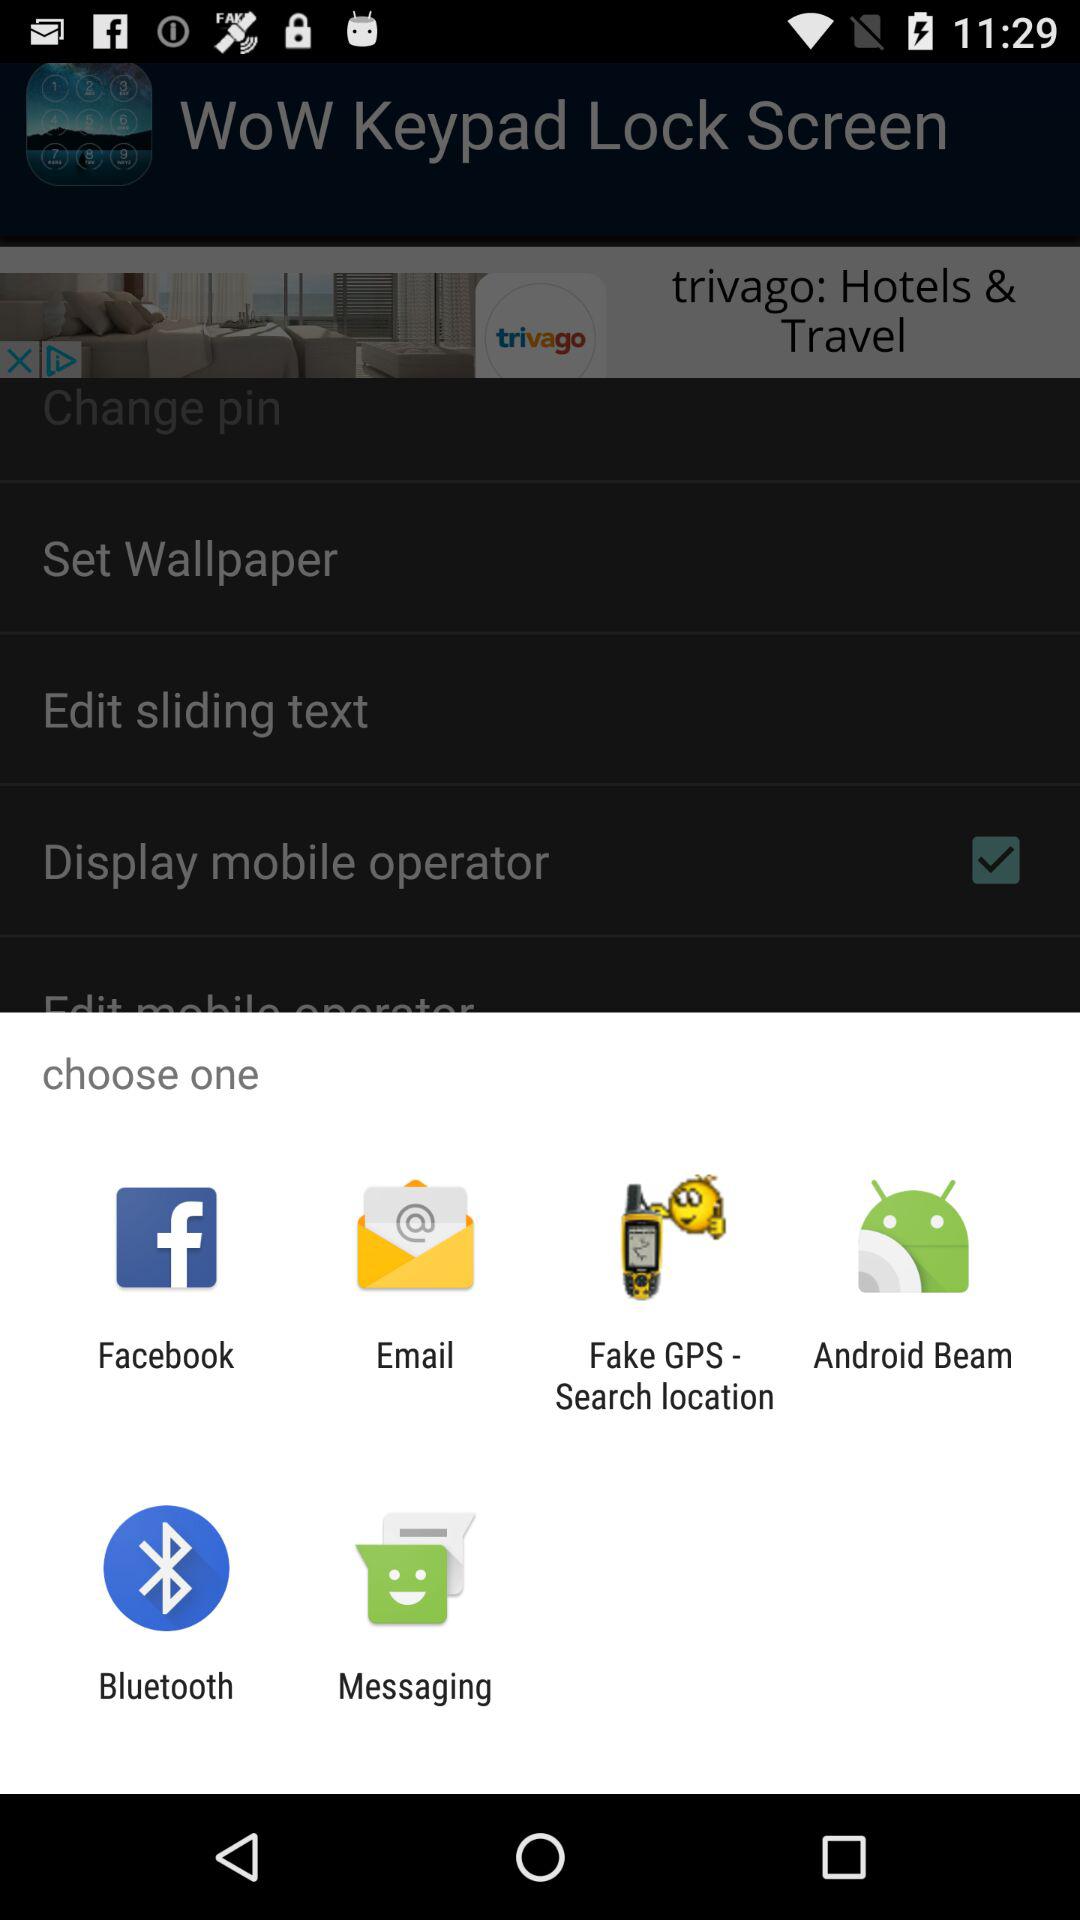 The height and width of the screenshot is (1920, 1080). I want to click on select messaging app, so click(414, 1706).